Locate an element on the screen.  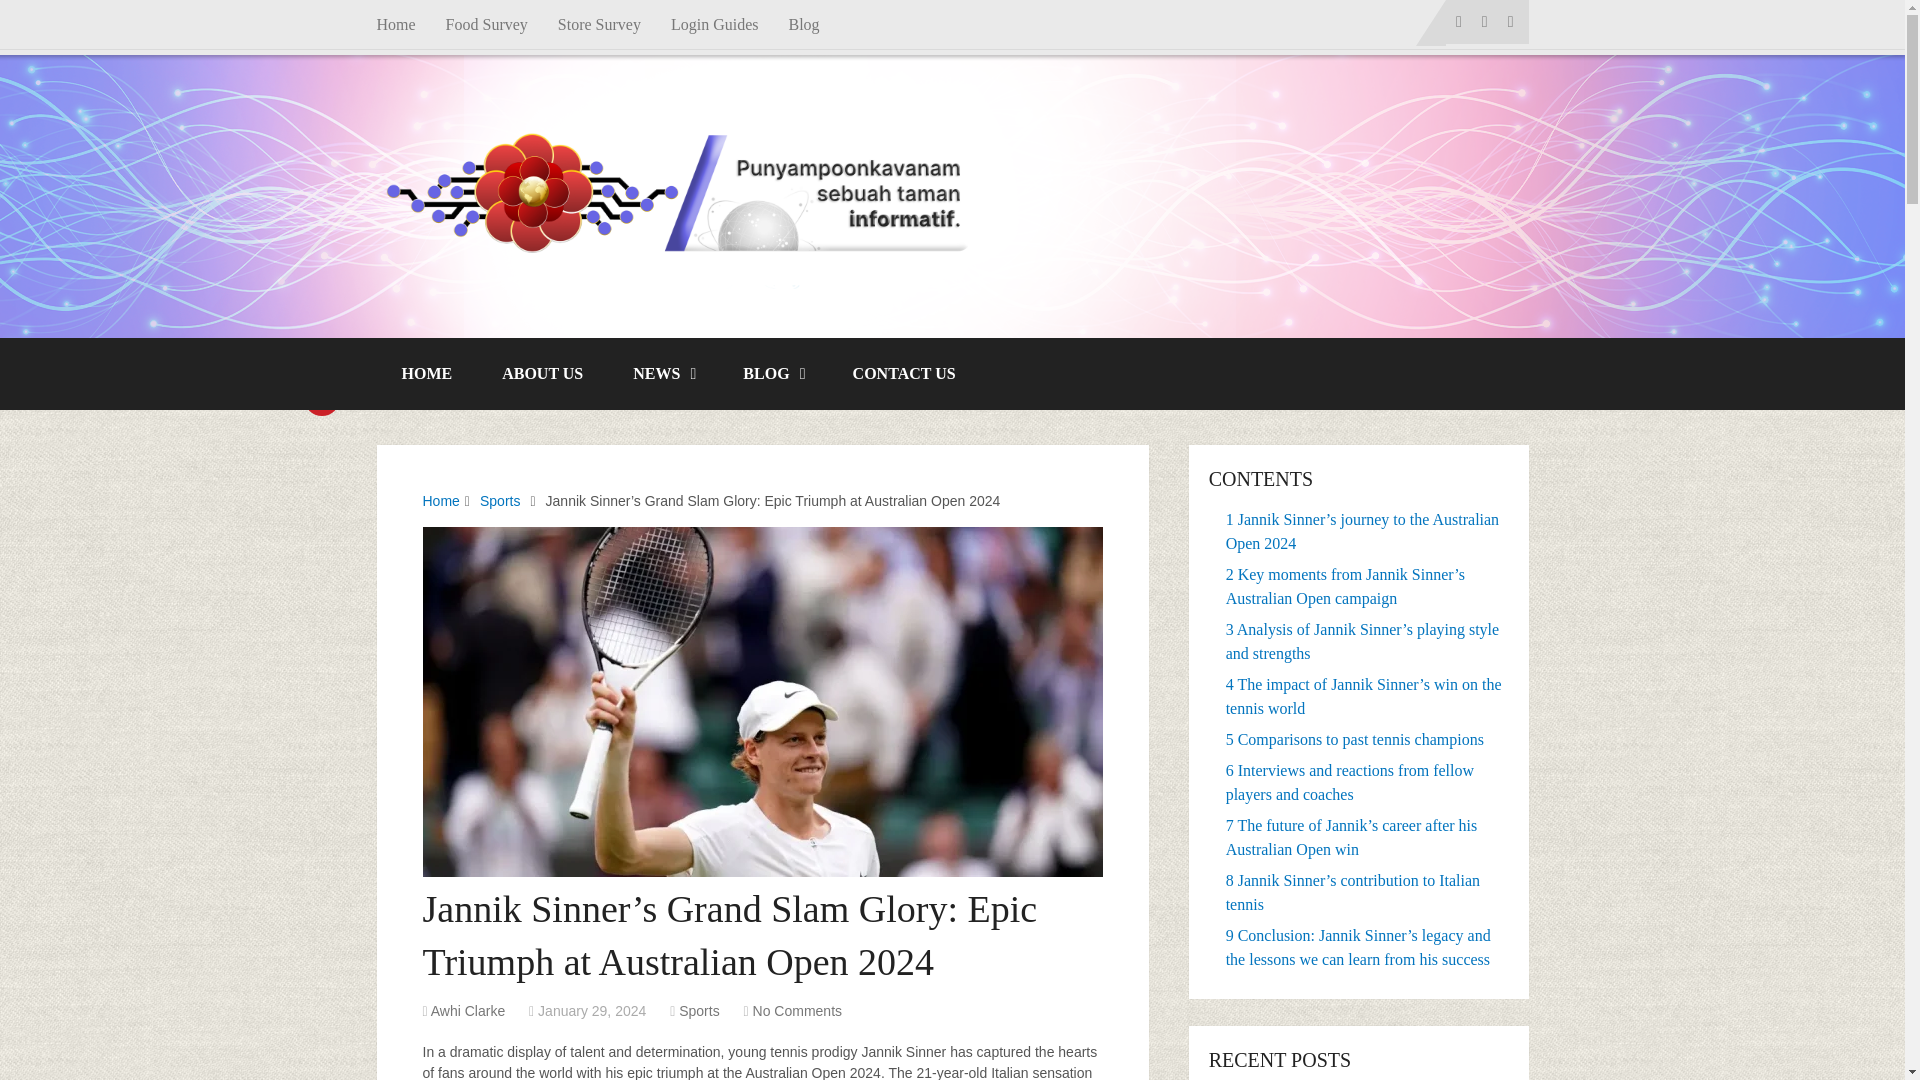
ABOUT US is located at coordinates (542, 374).